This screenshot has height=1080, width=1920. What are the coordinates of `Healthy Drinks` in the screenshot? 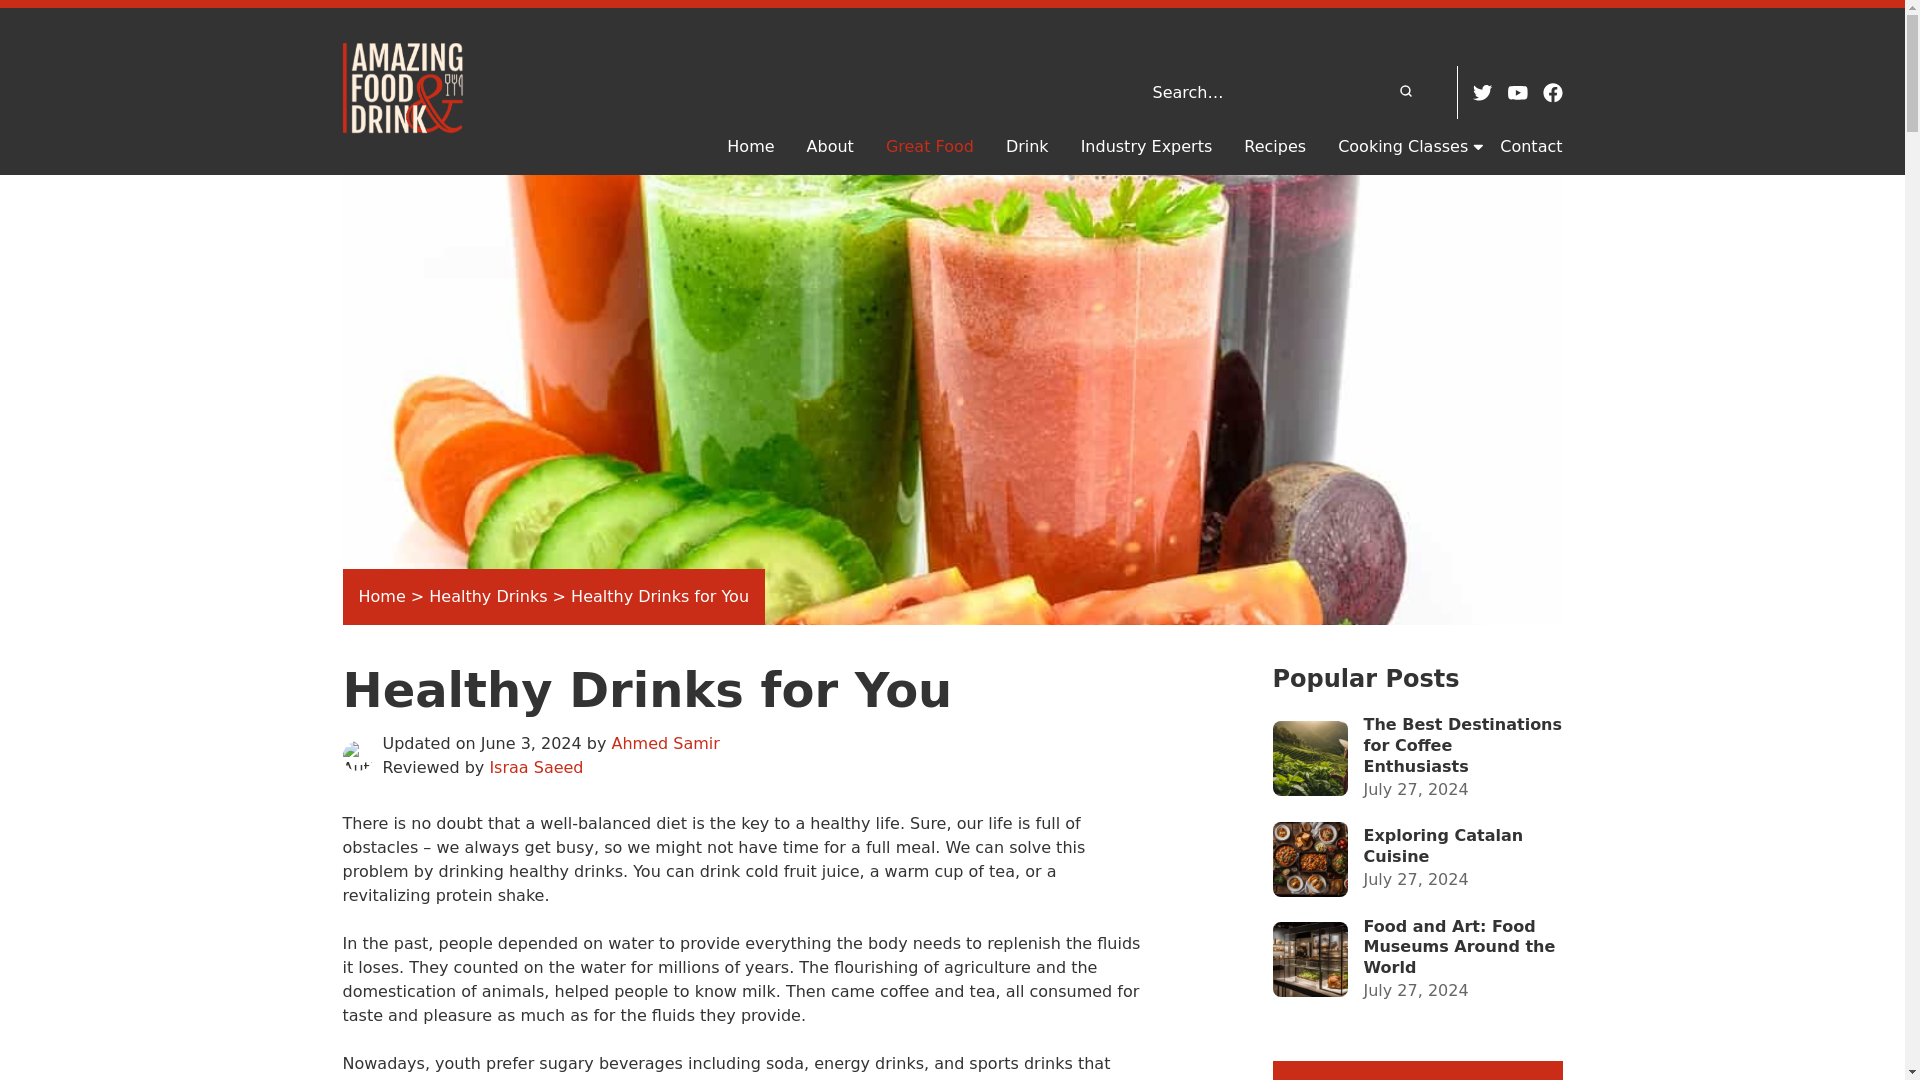 It's located at (488, 596).